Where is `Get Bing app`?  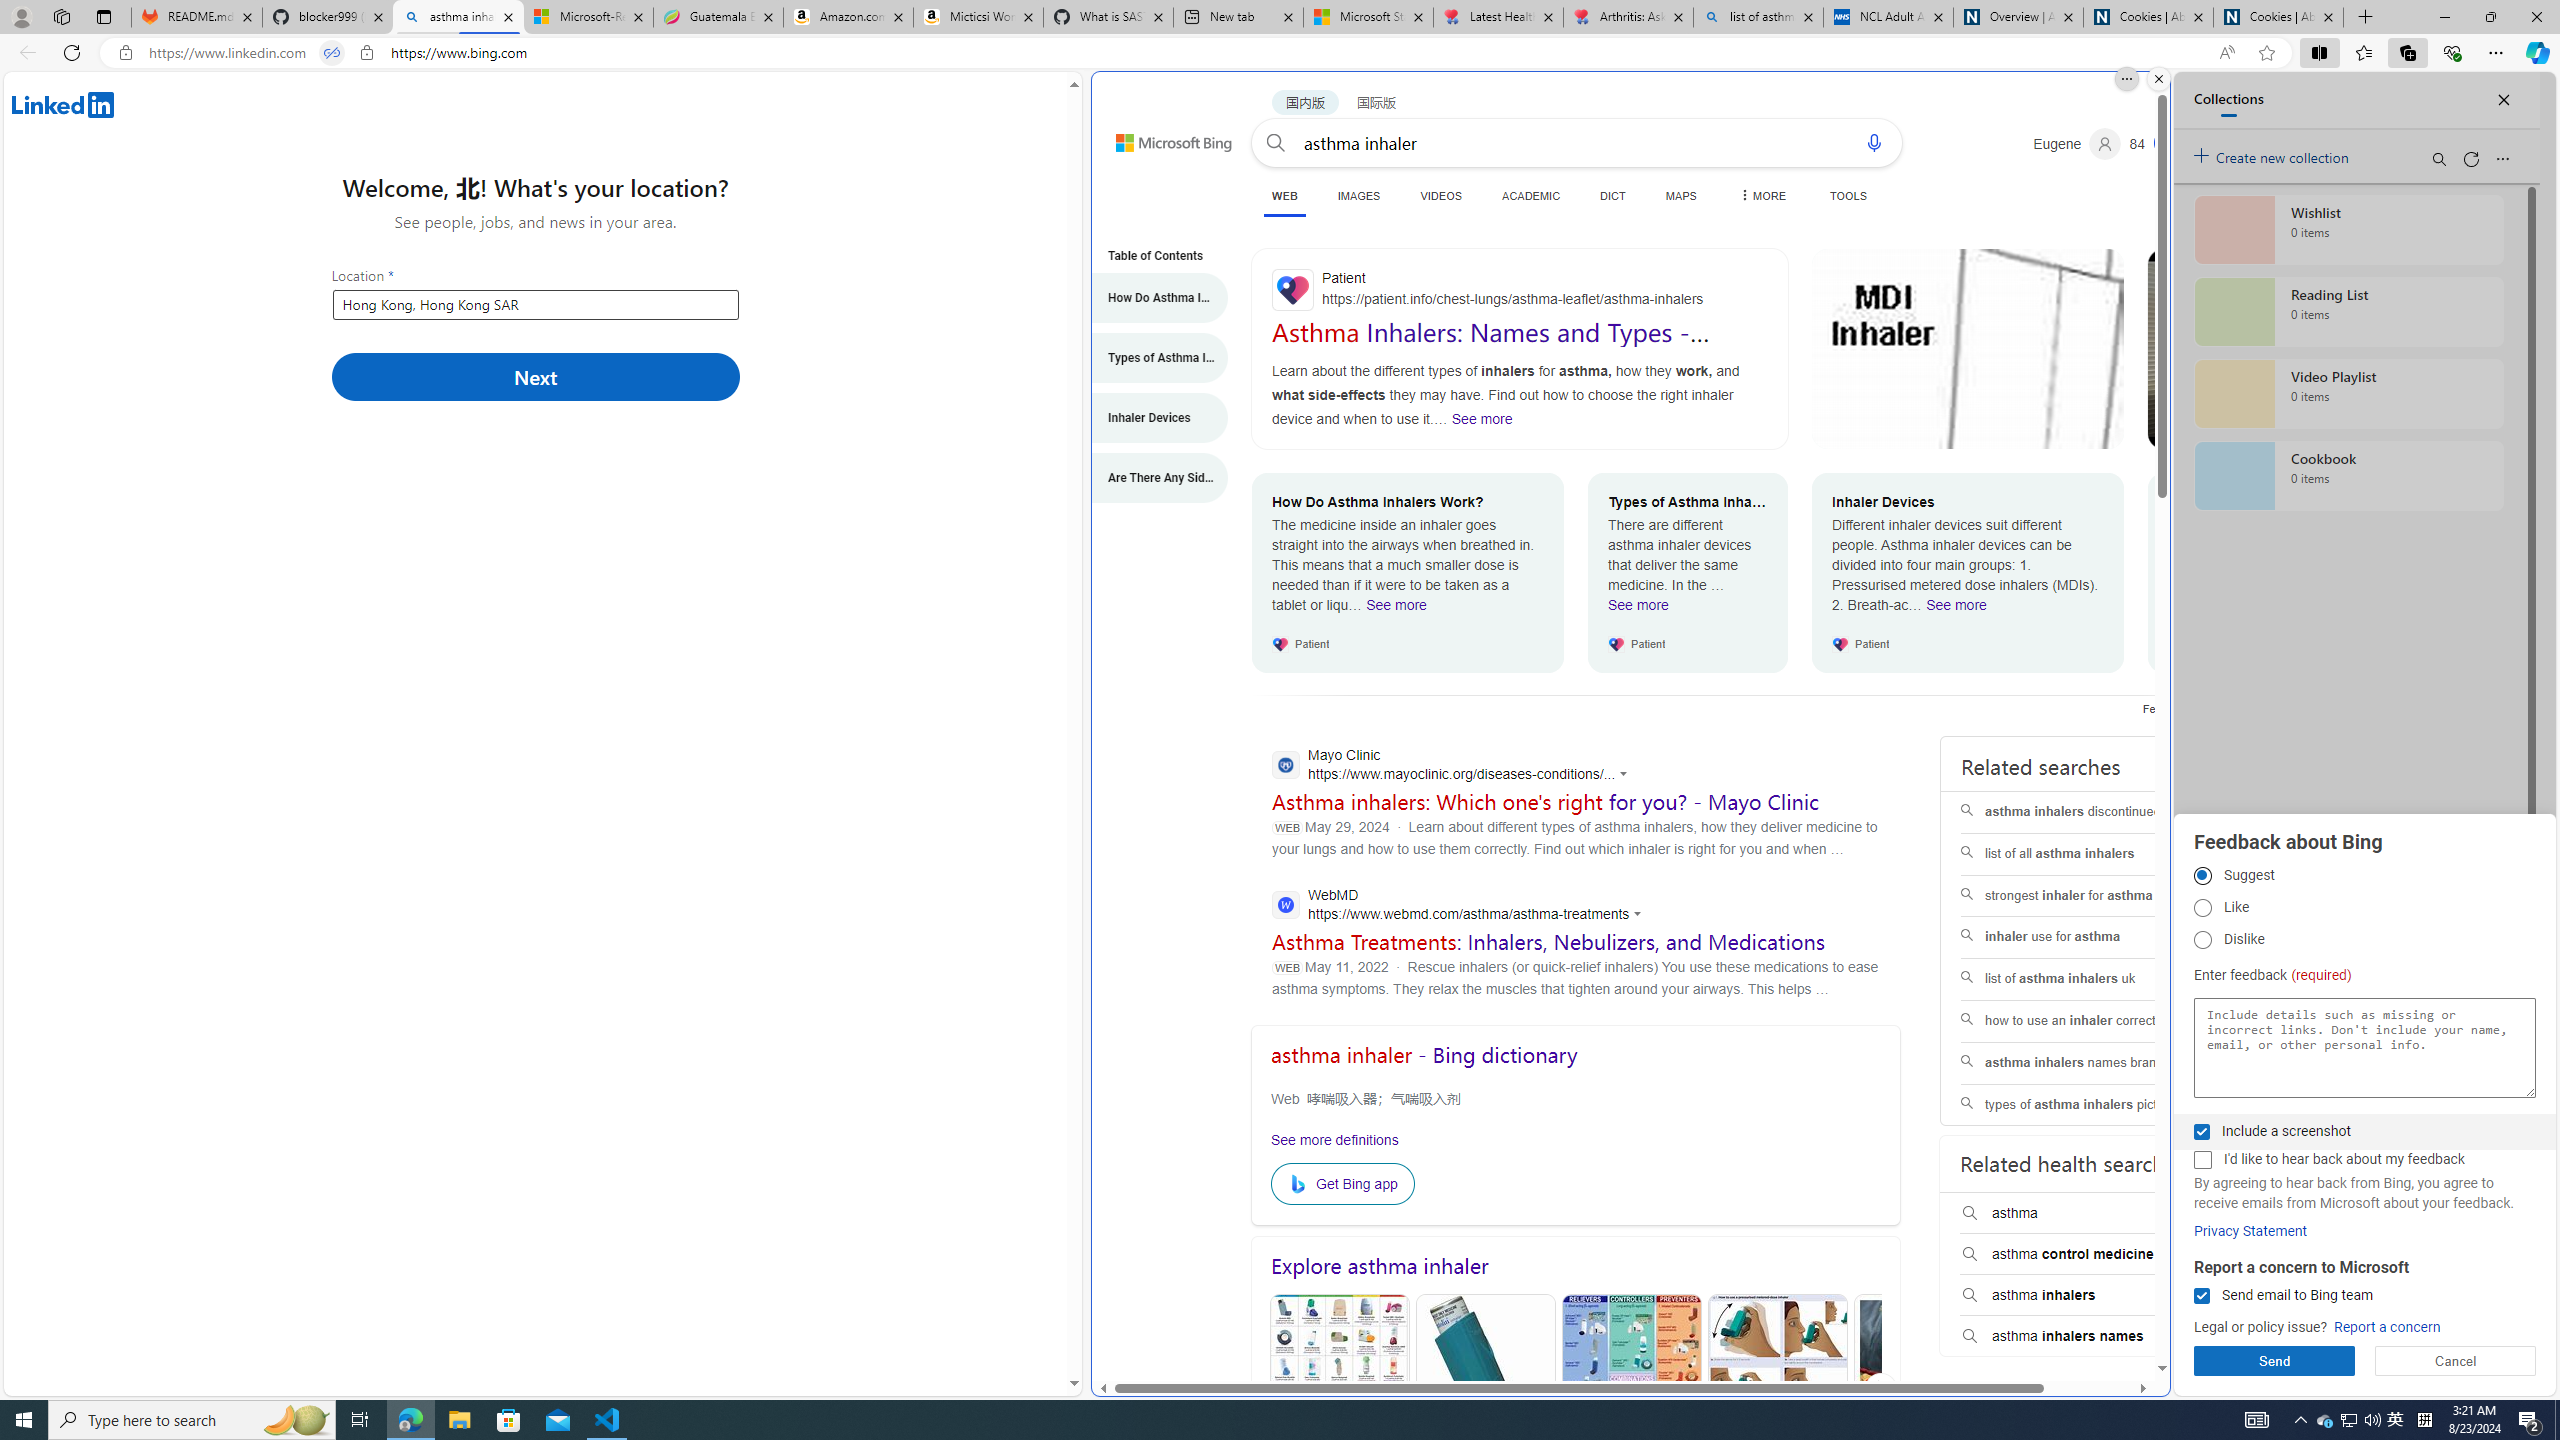
Get Bing app is located at coordinates (1342, 1184).